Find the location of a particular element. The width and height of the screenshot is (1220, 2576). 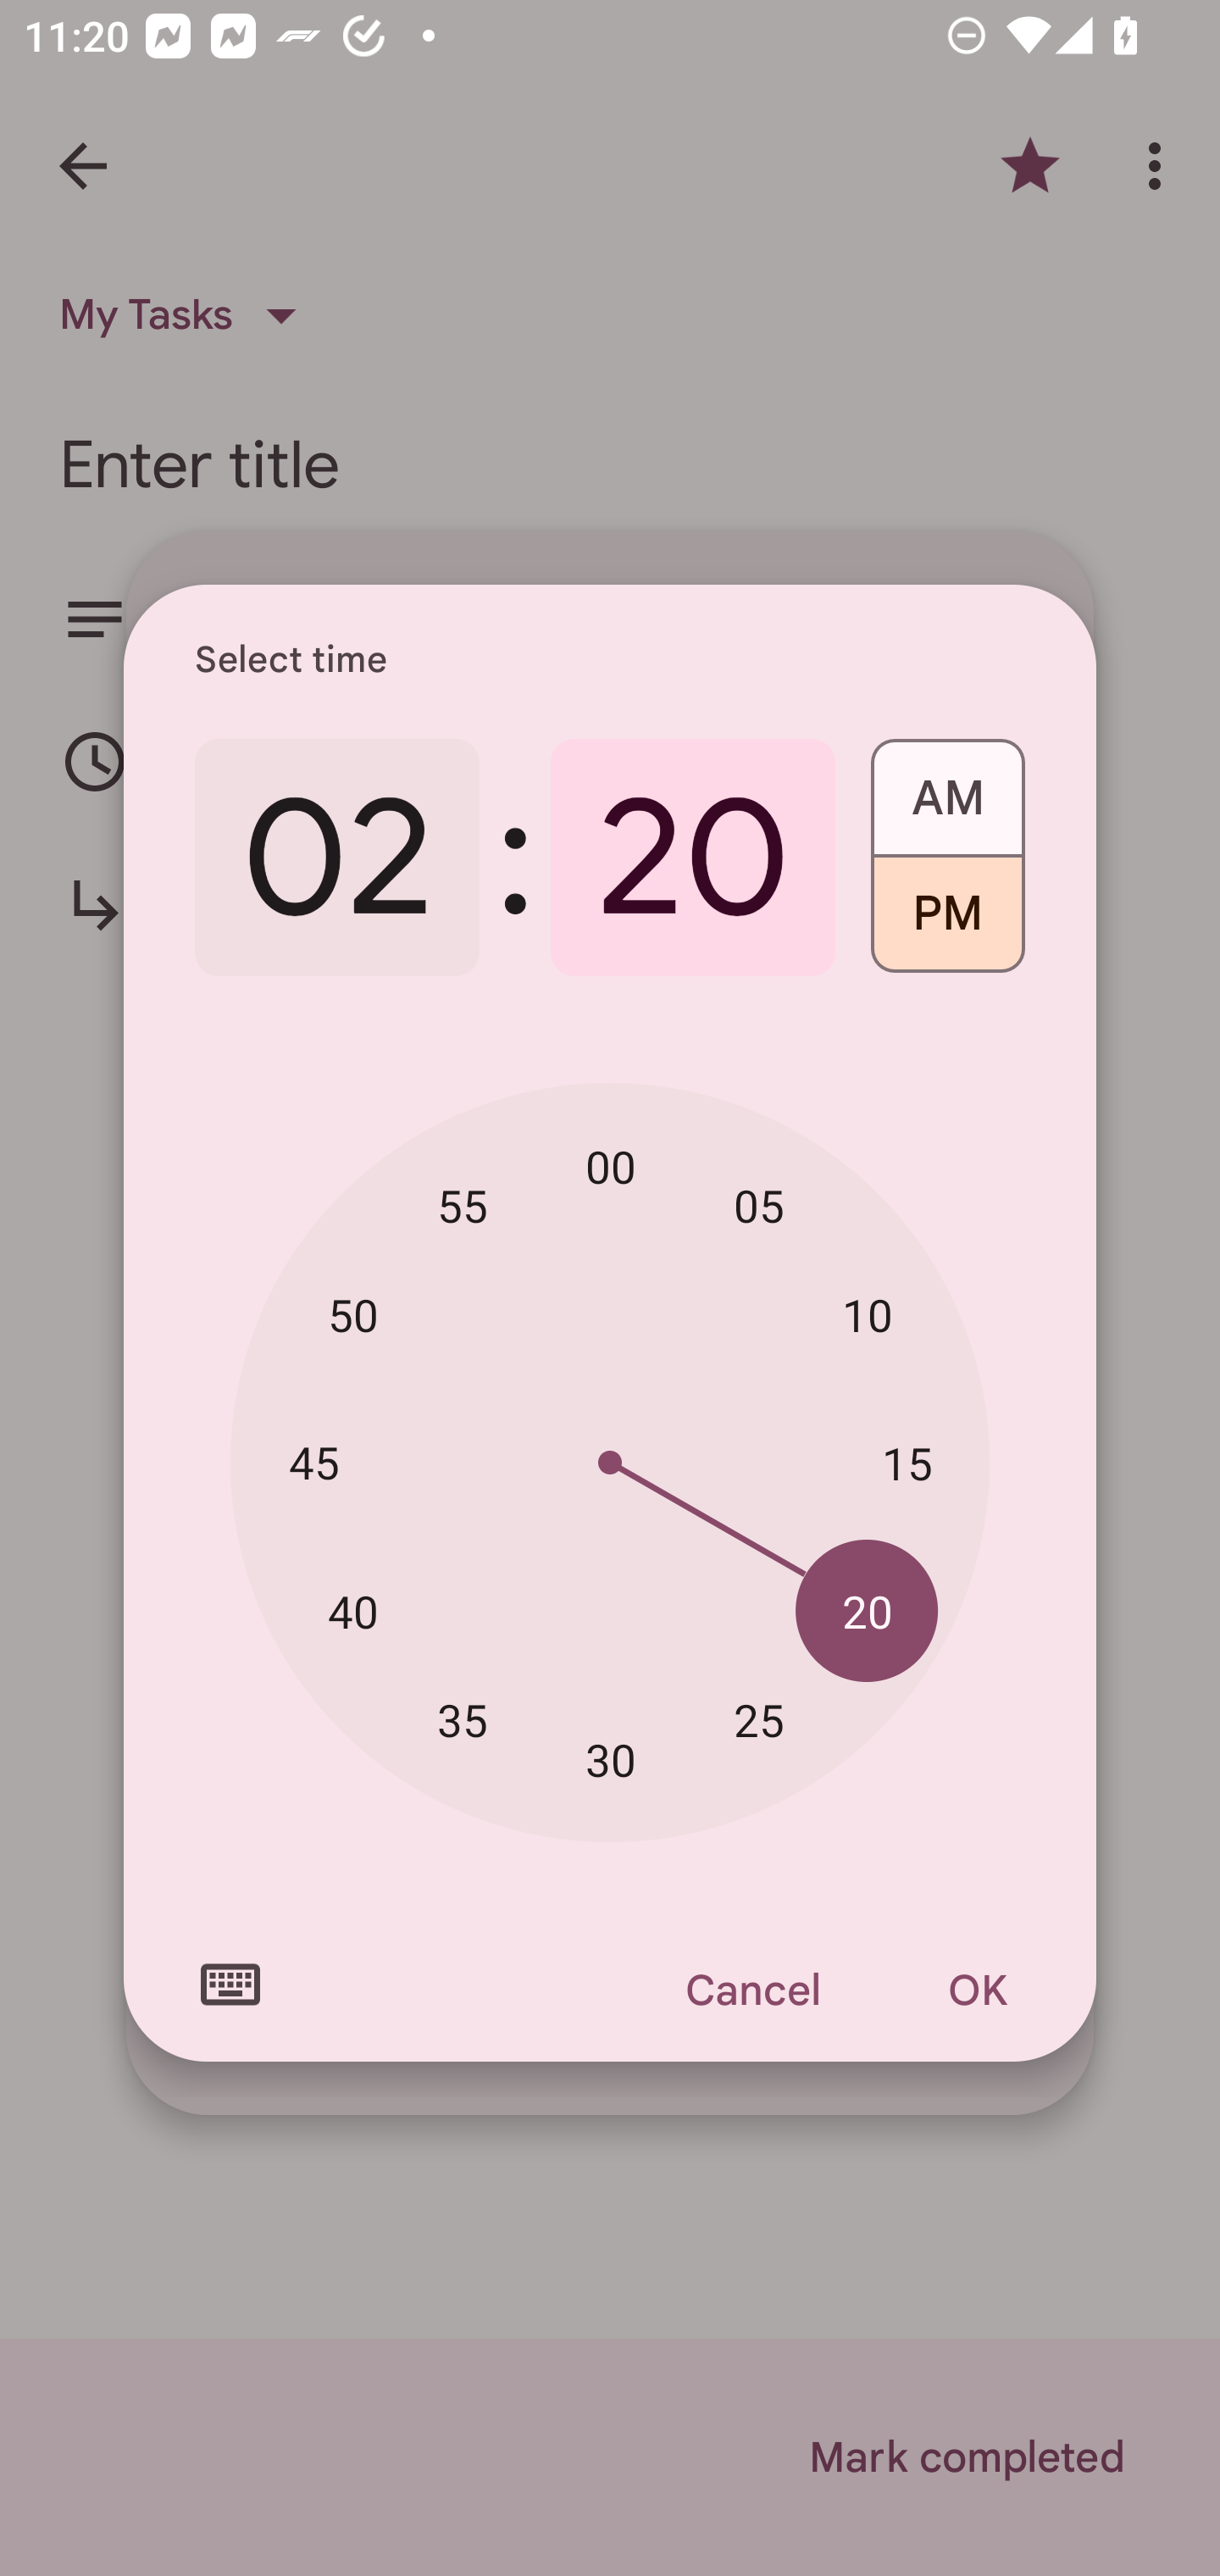

40 40 minutes is located at coordinates (352, 1611).